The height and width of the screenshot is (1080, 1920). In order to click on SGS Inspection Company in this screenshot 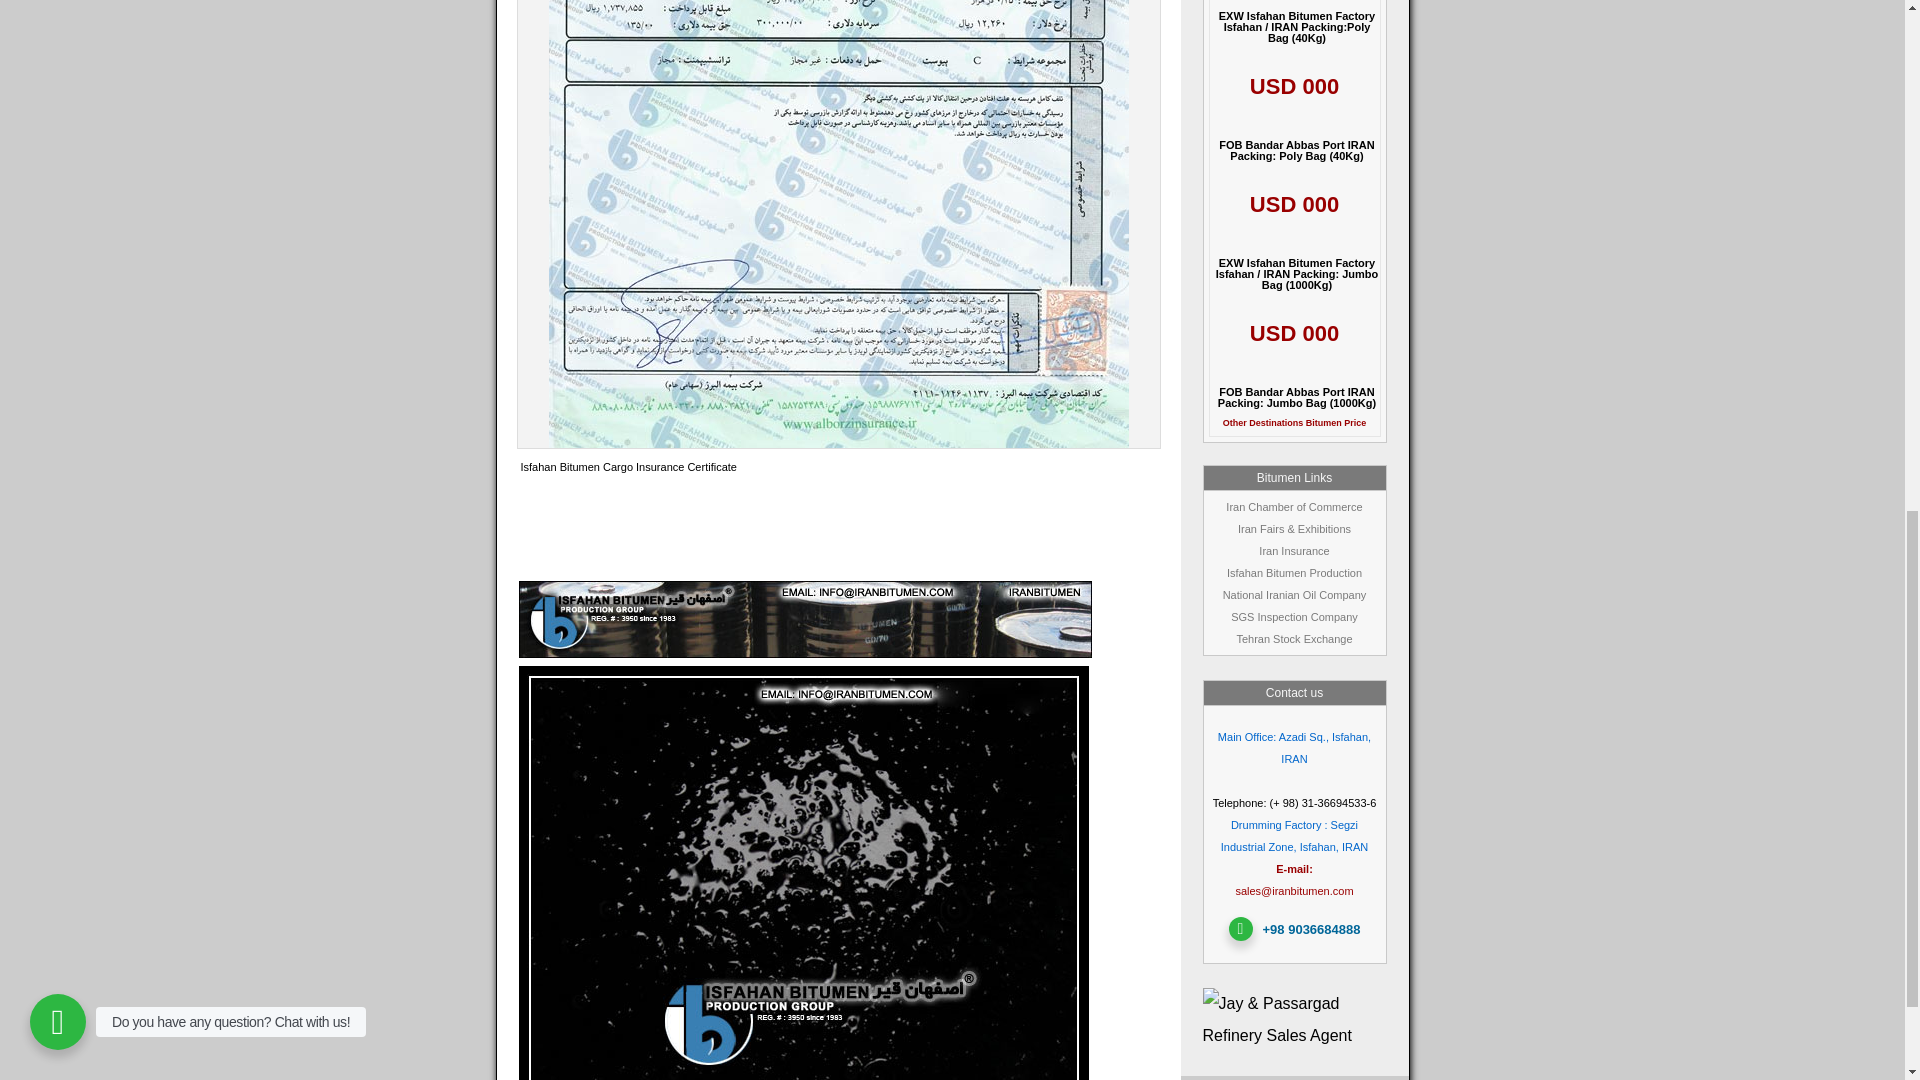, I will do `click(1294, 617)`.